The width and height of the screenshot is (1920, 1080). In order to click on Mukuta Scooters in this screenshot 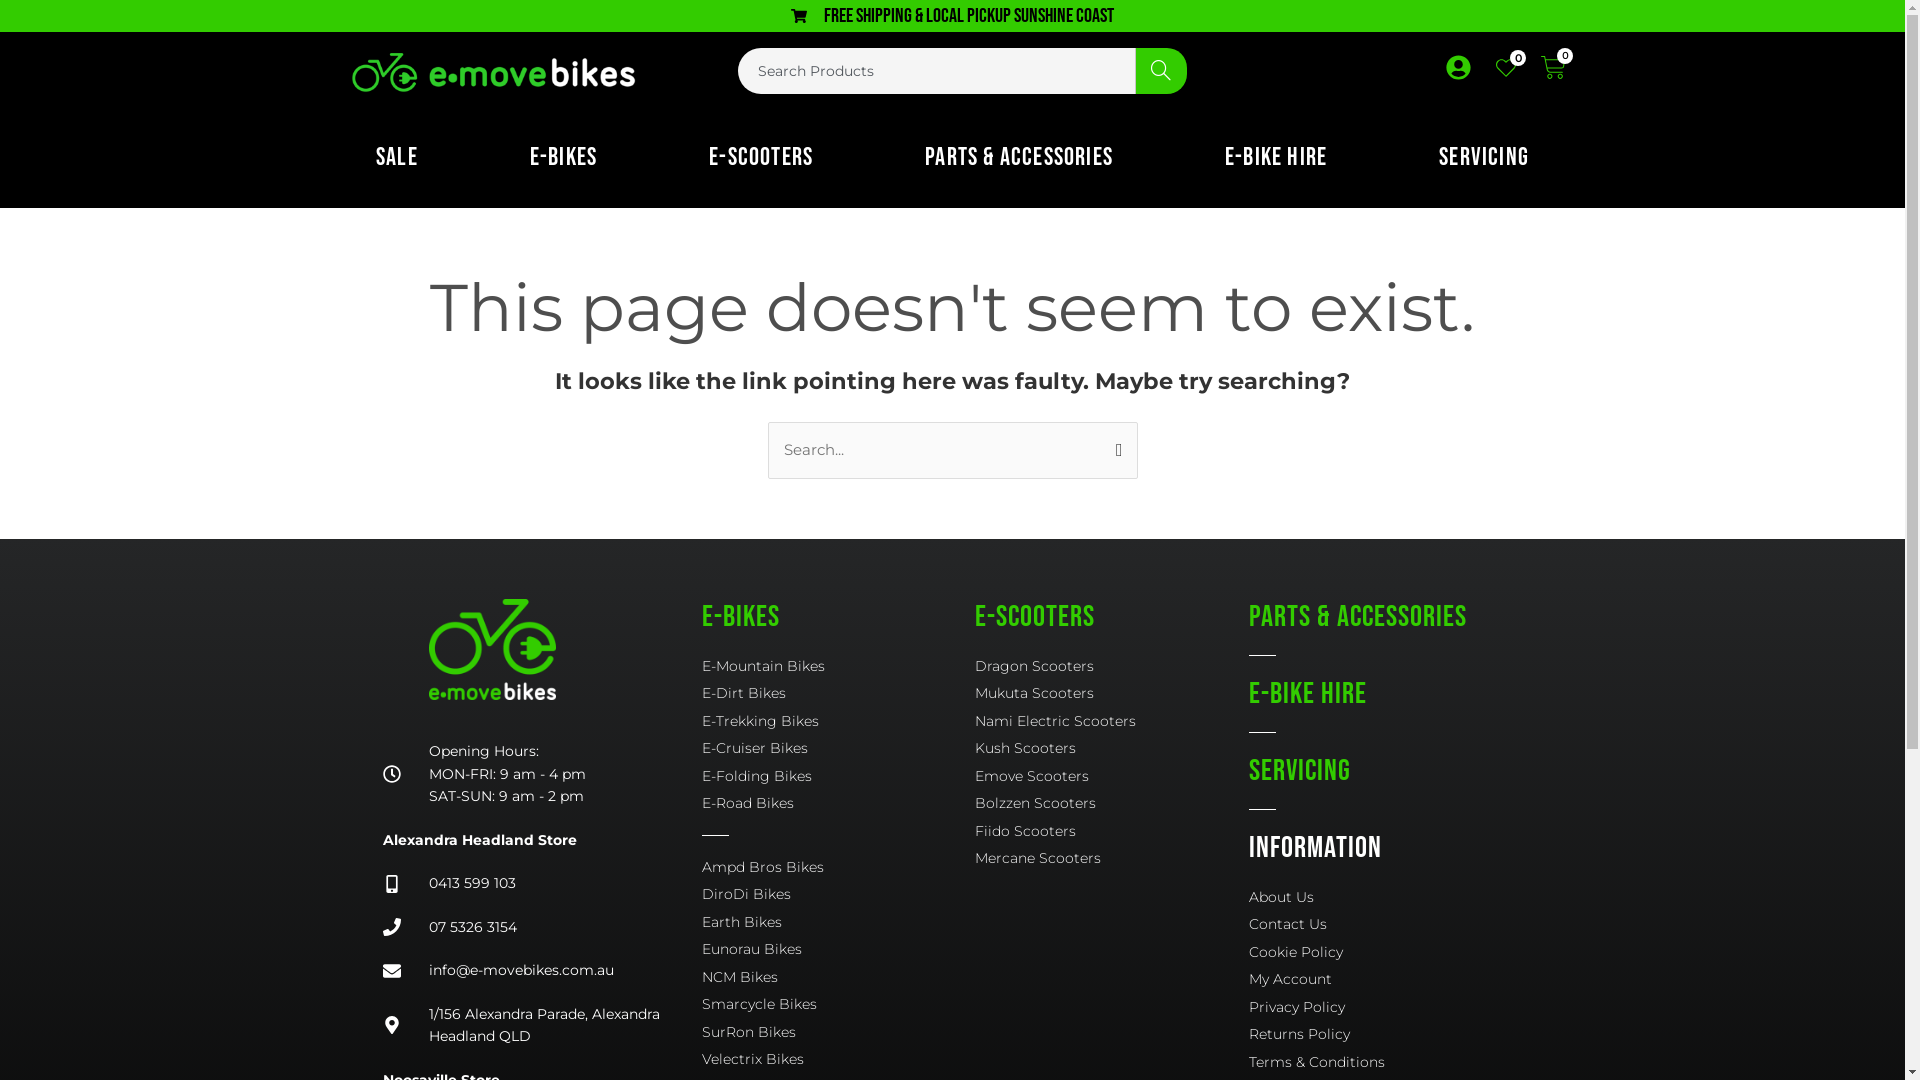, I will do `click(1112, 694)`.